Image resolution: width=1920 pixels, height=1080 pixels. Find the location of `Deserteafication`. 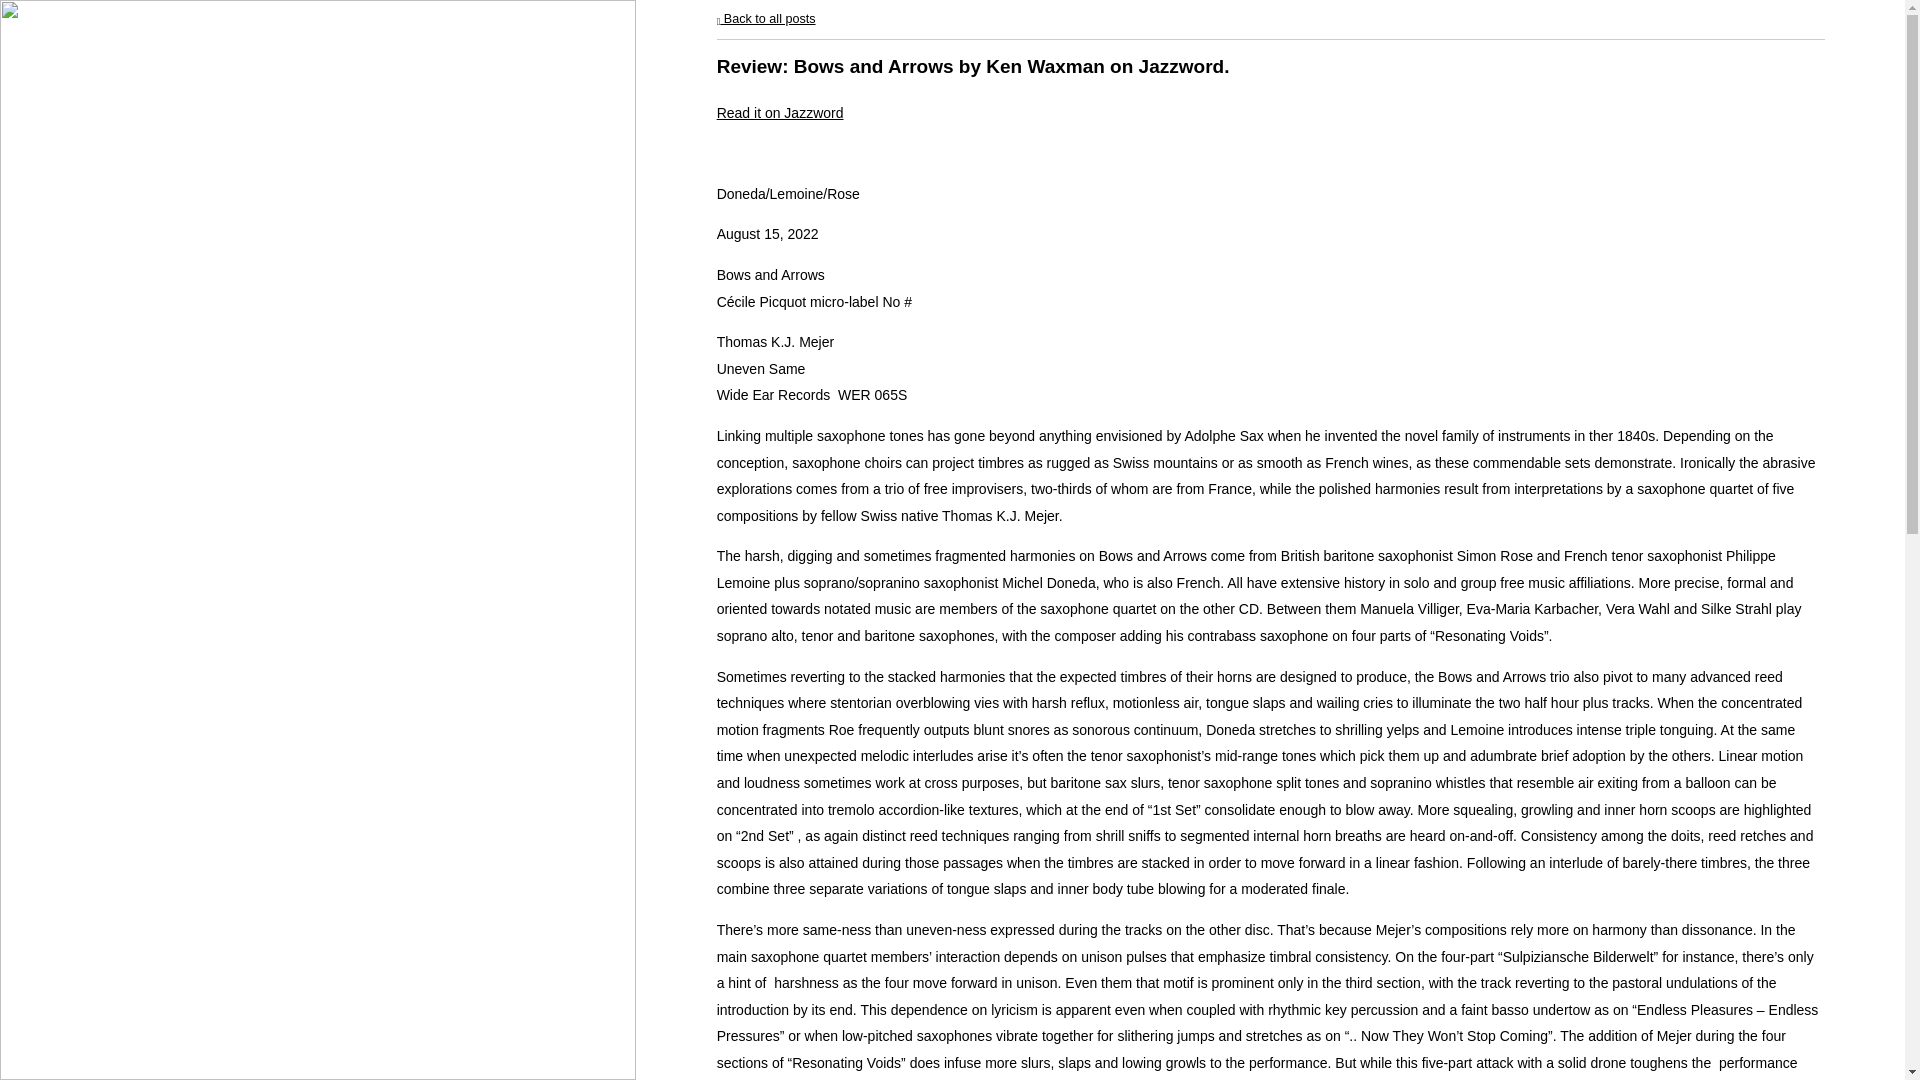

Deserteafication is located at coordinates (130, 776).